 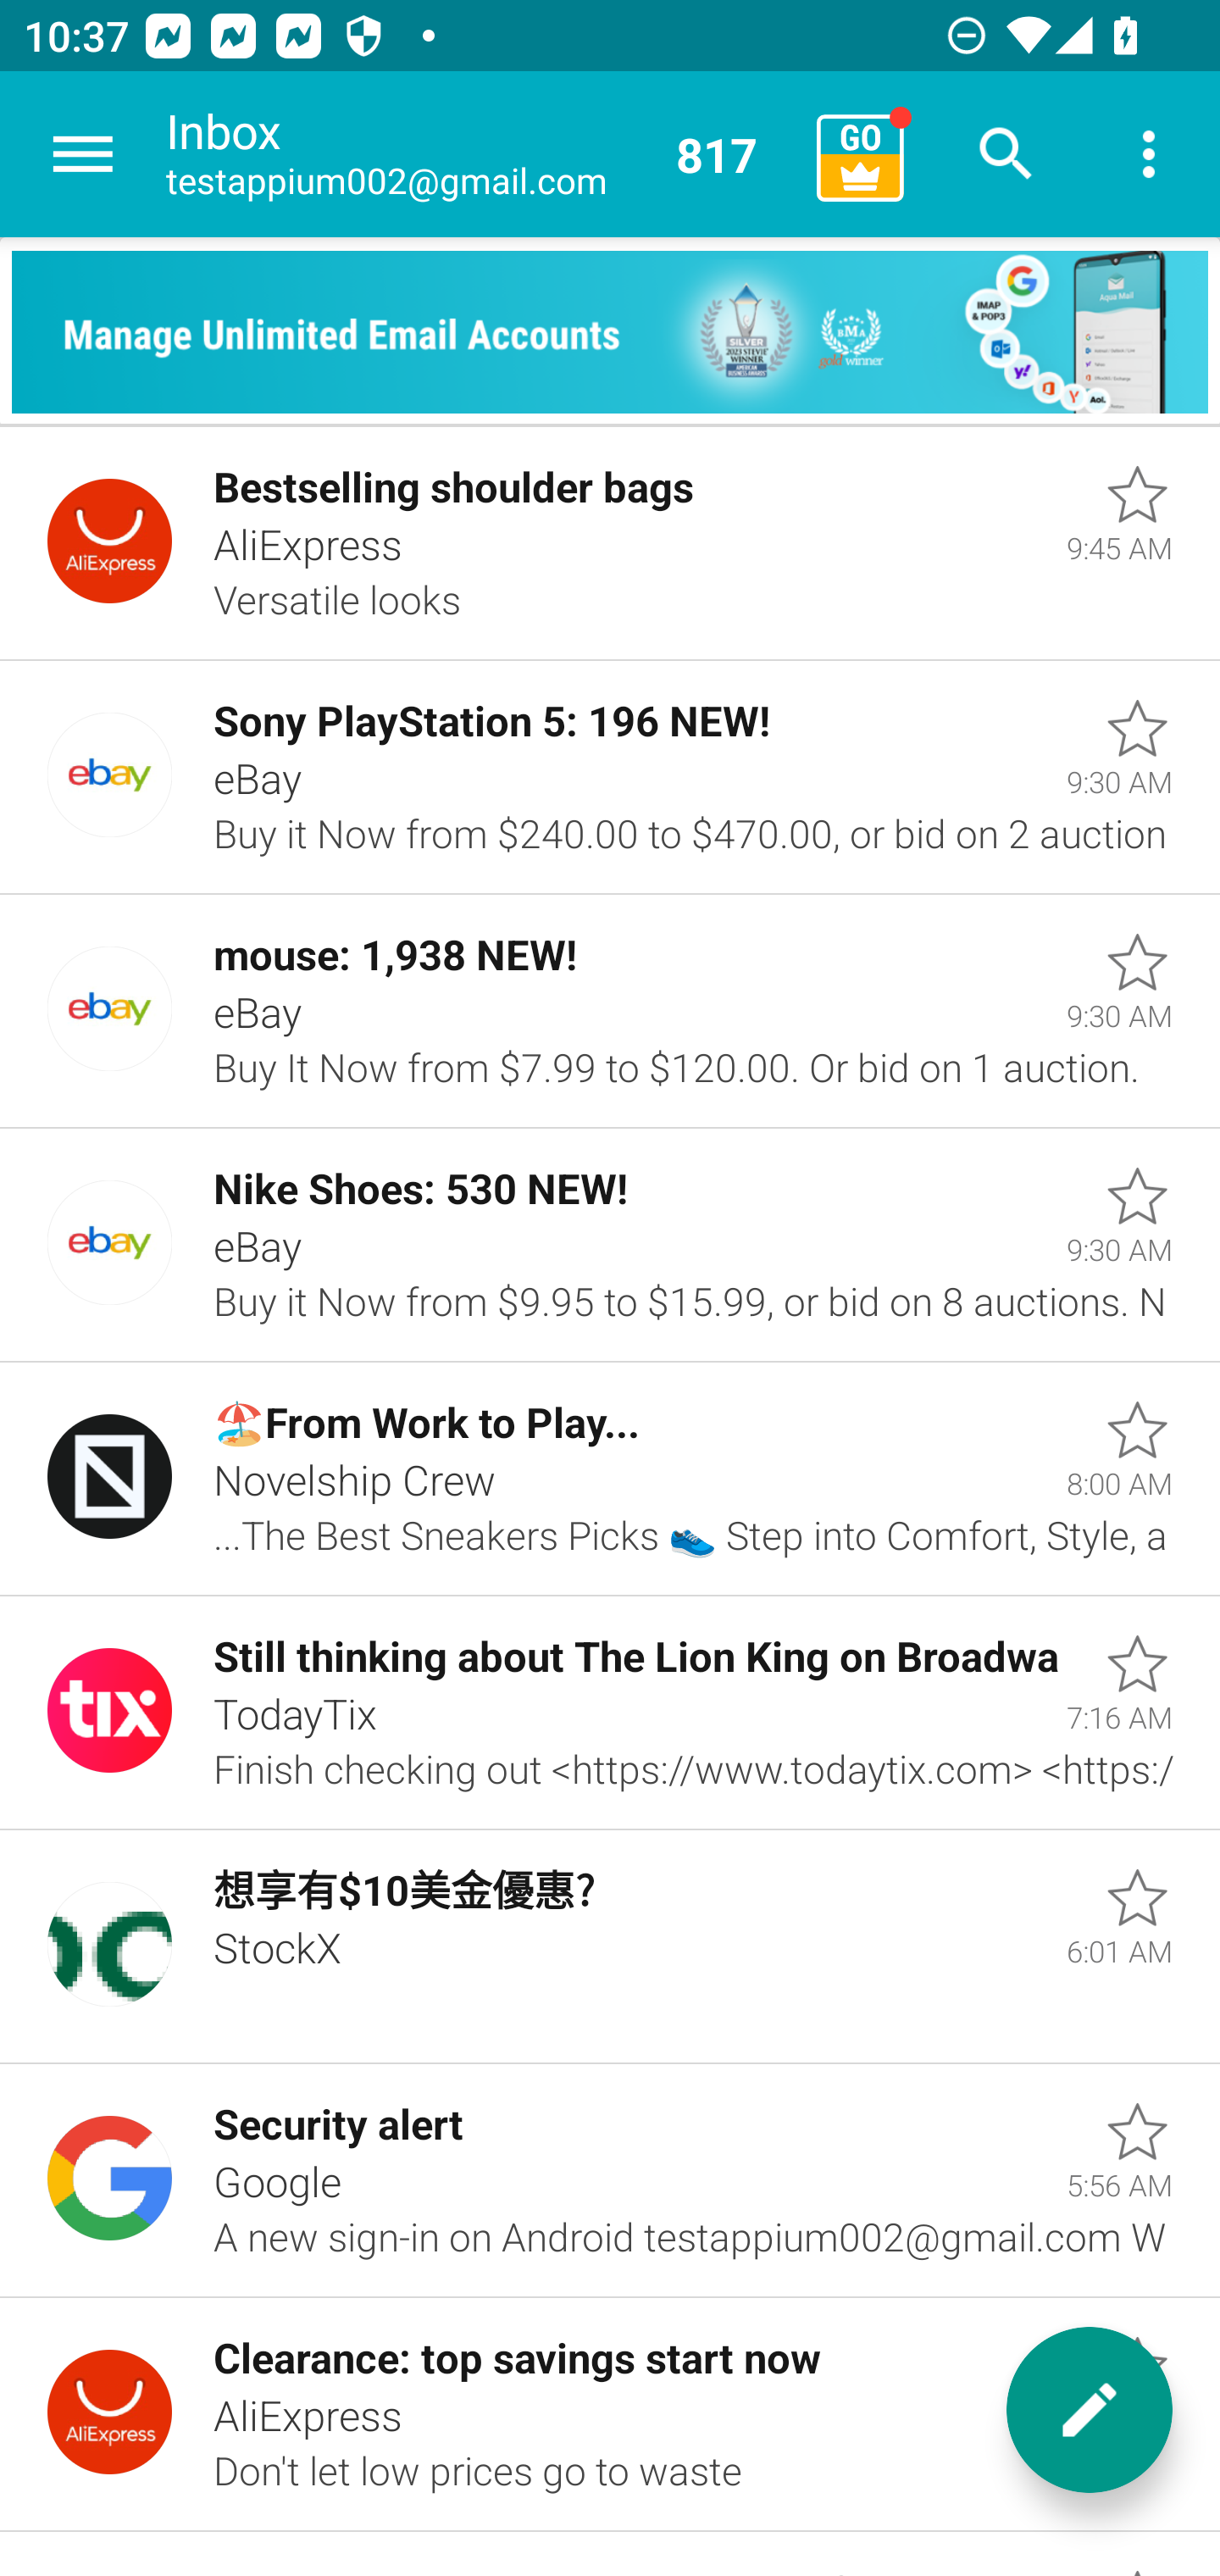 I want to click on Search, so click(x=1006, y=154).